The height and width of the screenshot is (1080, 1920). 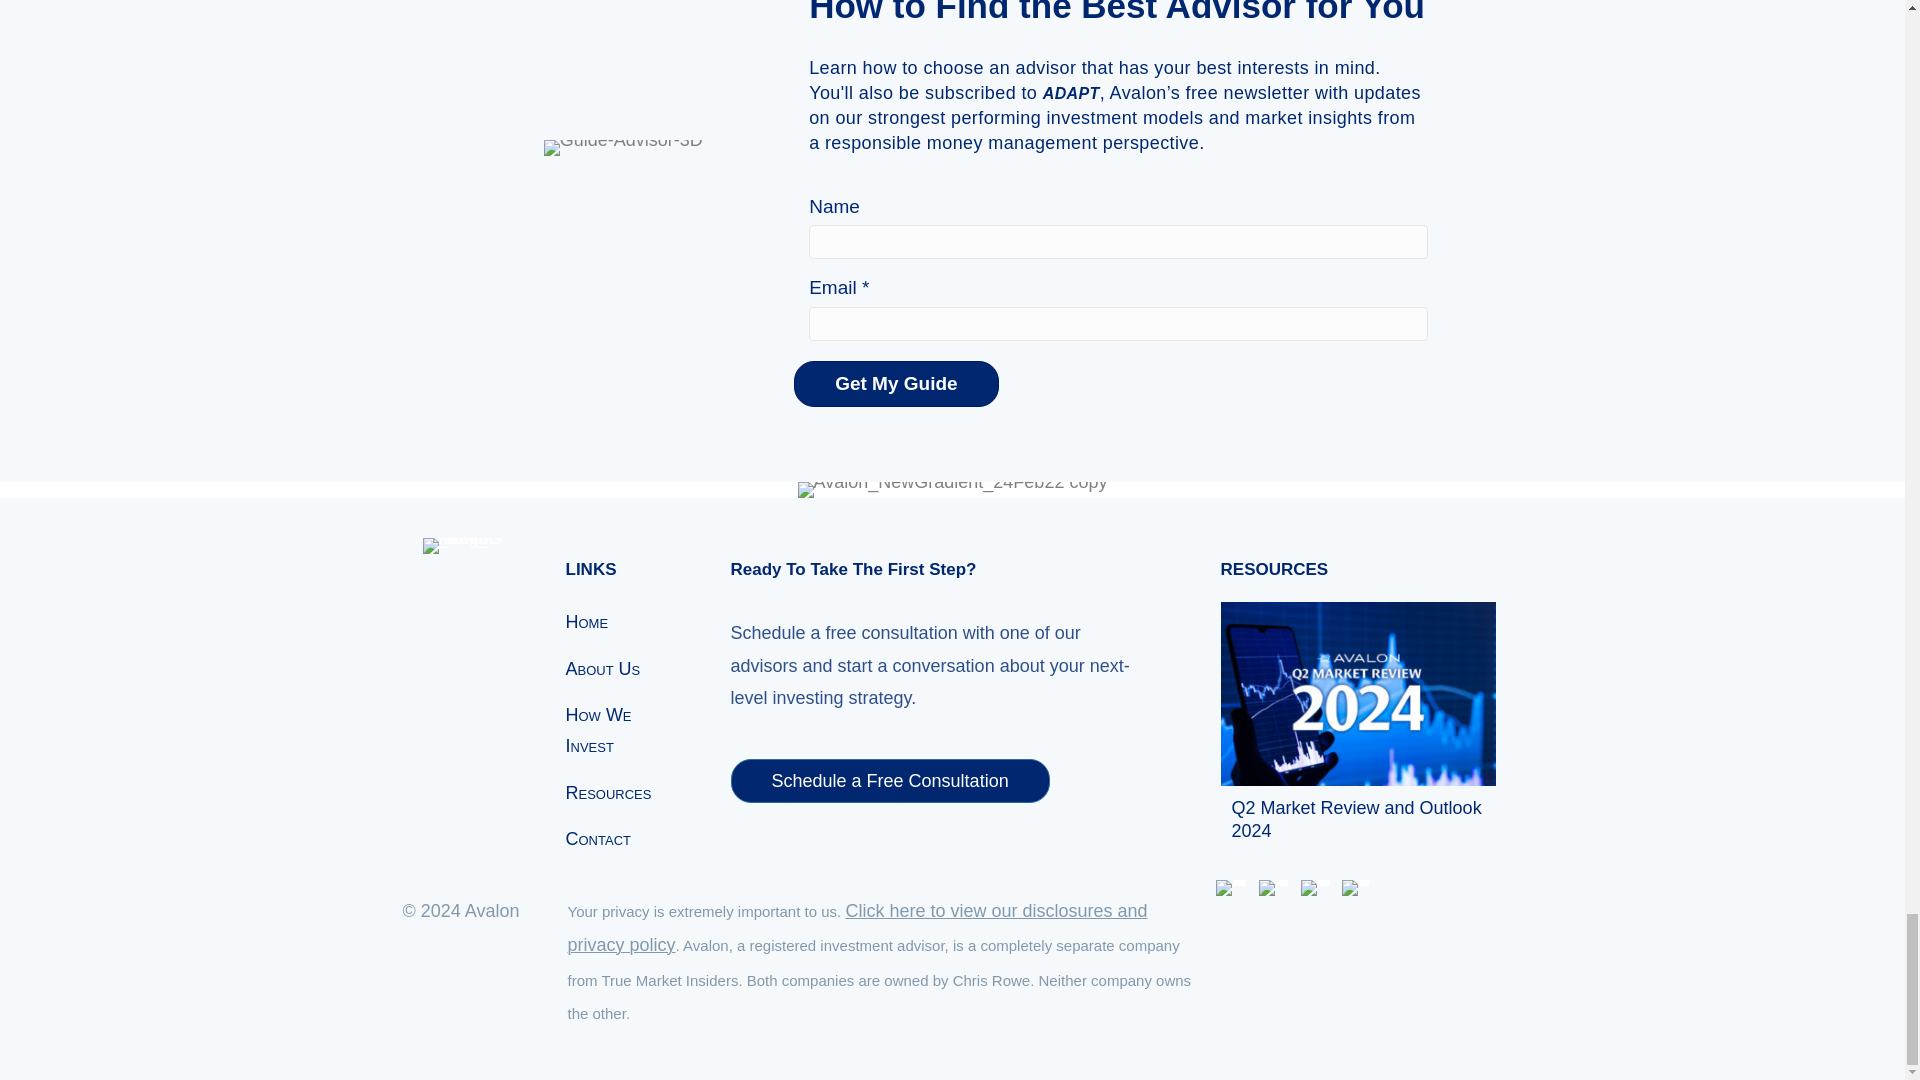 I want to click on Resources, so click(x=624, y=790).